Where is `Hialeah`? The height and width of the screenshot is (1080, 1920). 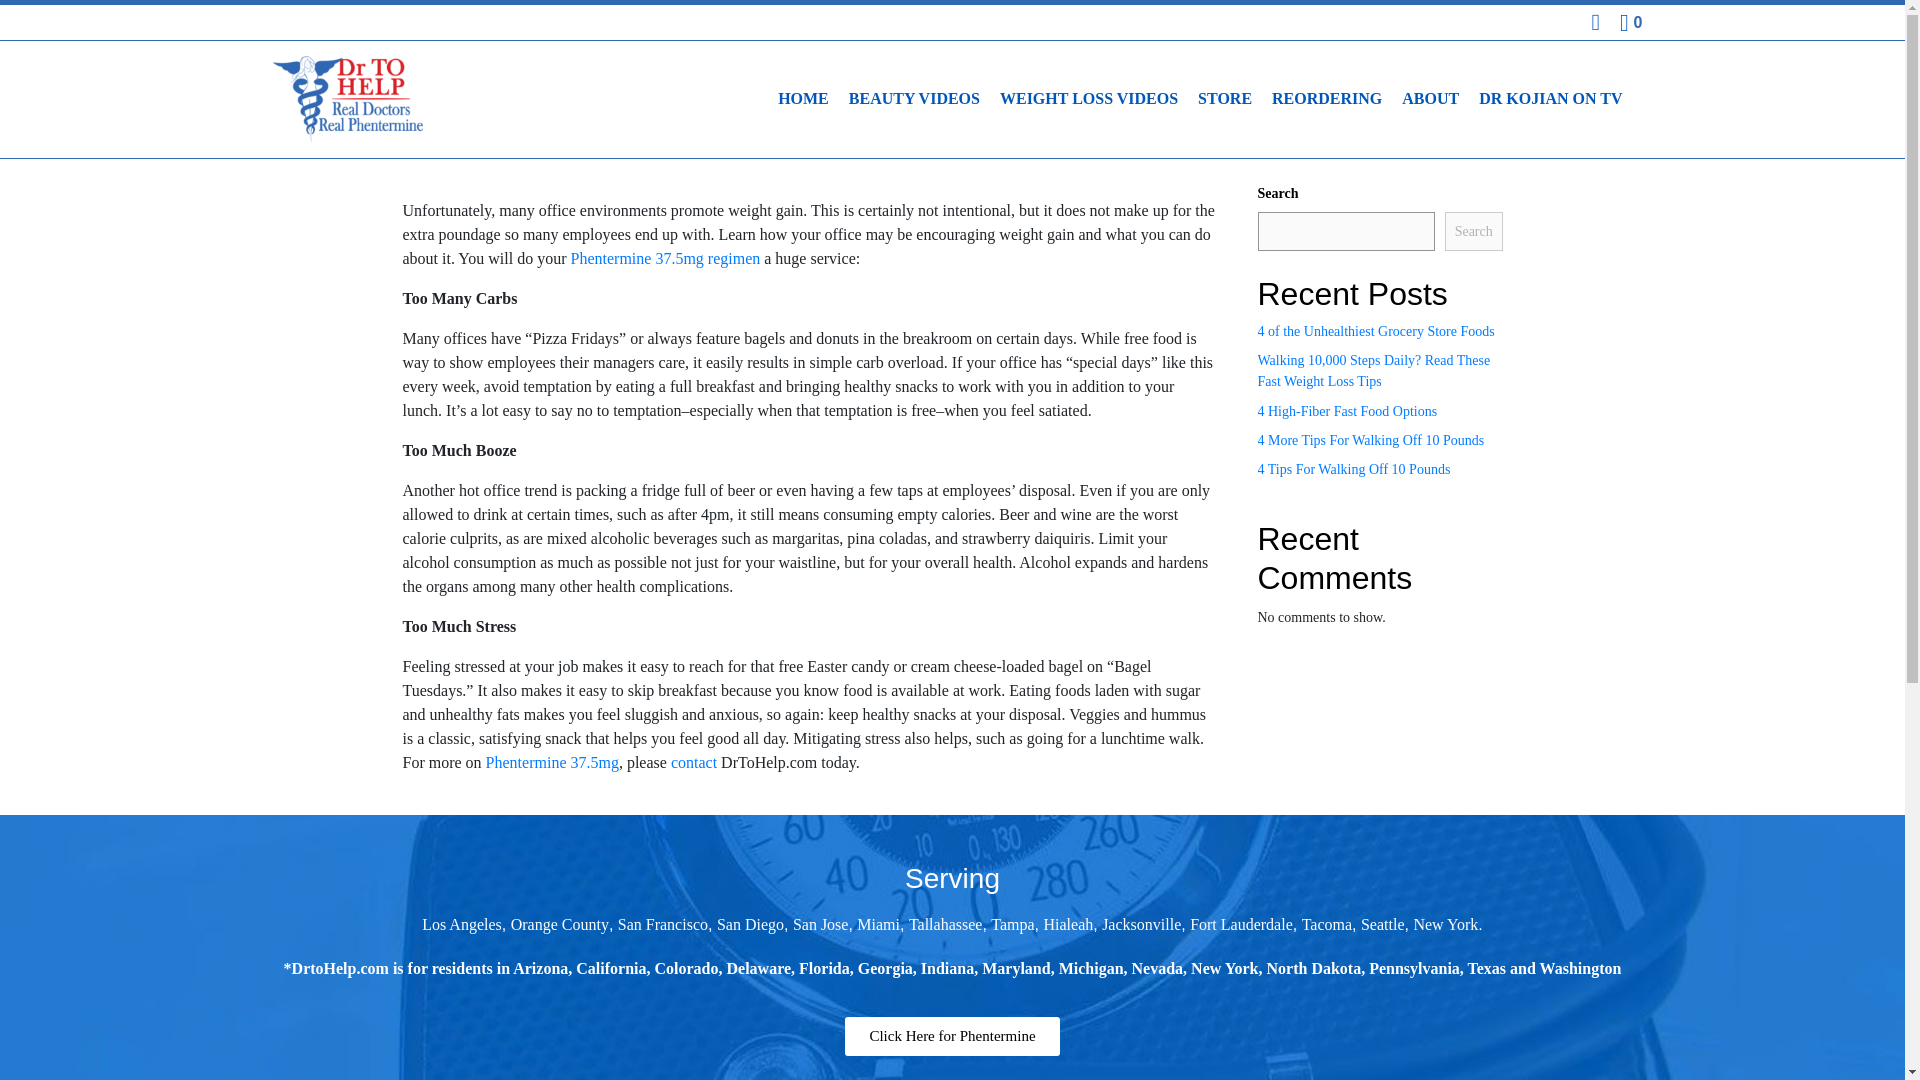
Hialeah is located at coordinates (1069, 924).